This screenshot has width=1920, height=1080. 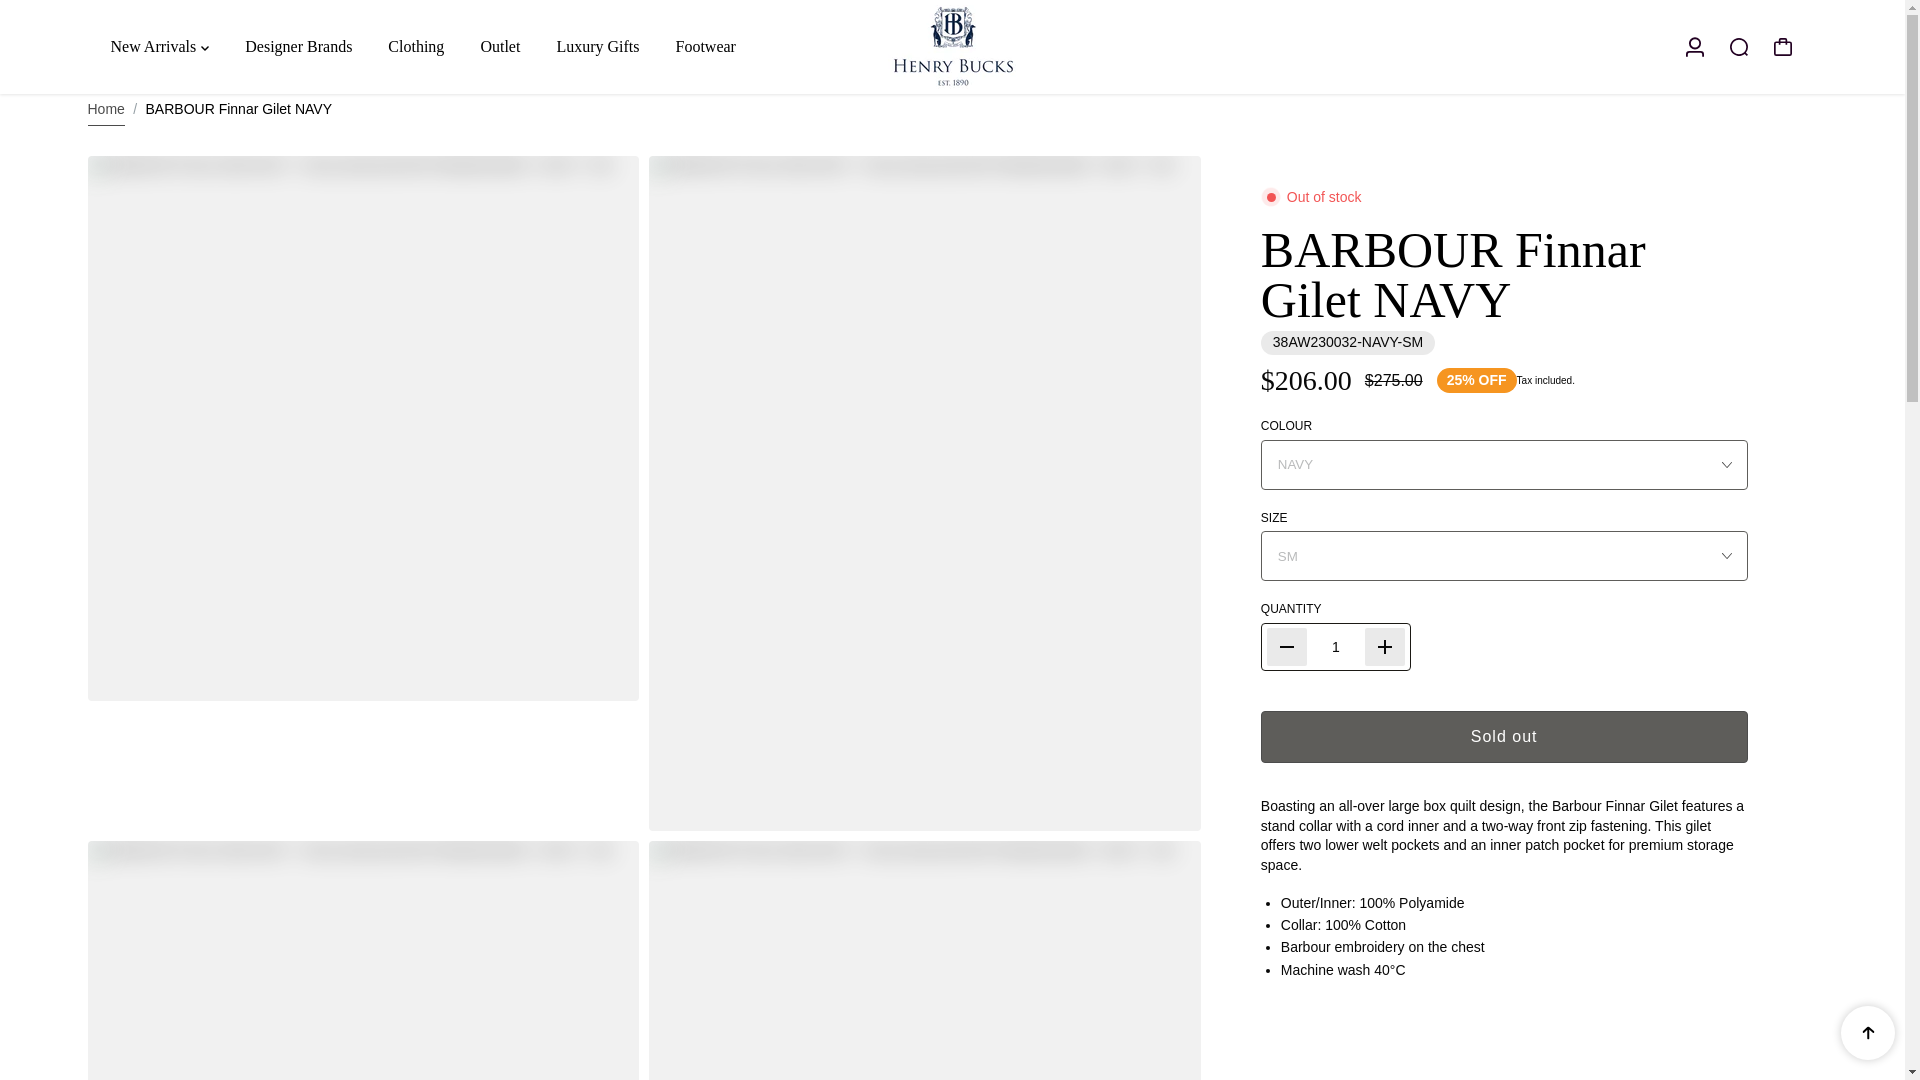 What do you see at coordinates (298, 46) in the screenshot?
I see `Designer Brands` at bounding box center [298, 46].